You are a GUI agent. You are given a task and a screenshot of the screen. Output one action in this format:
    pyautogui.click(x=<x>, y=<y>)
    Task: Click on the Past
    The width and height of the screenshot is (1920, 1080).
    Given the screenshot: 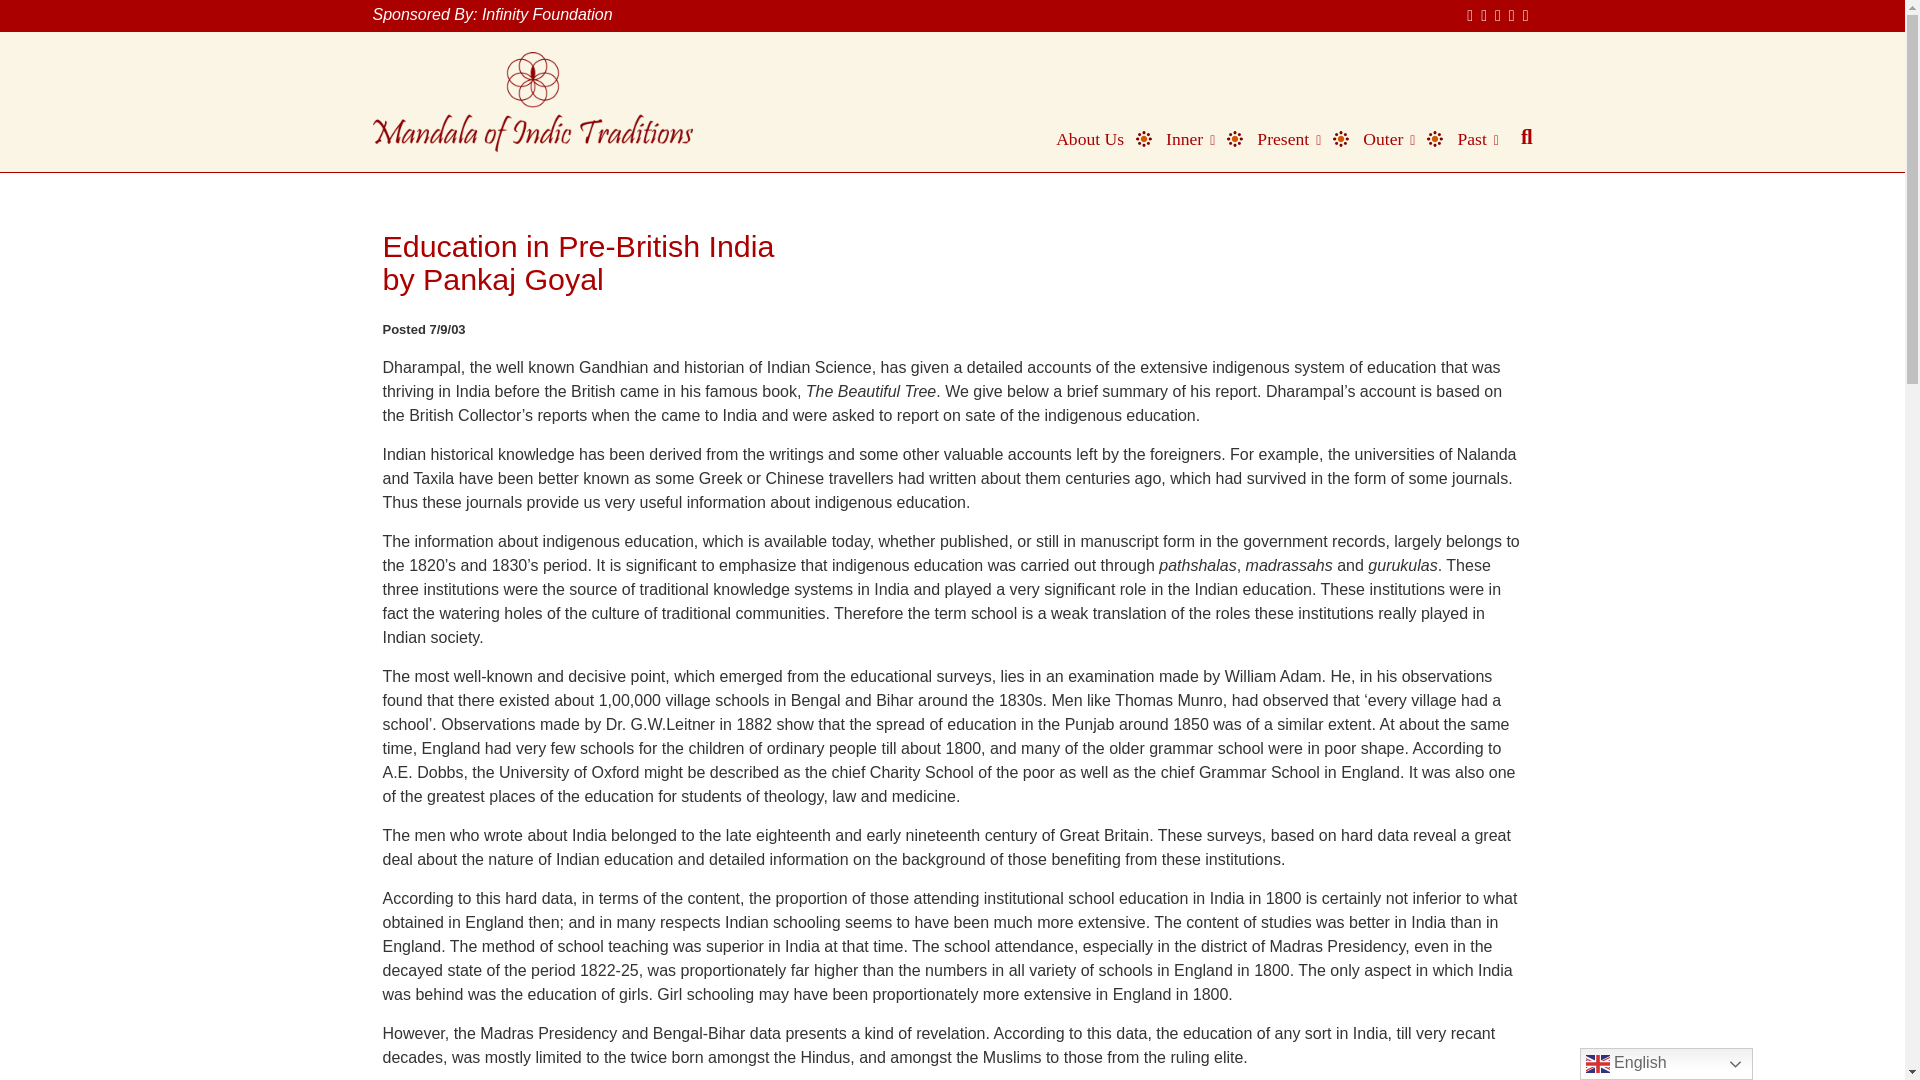 What is the action you would take?
    pyautogui.click(x=1468, y=138)
    